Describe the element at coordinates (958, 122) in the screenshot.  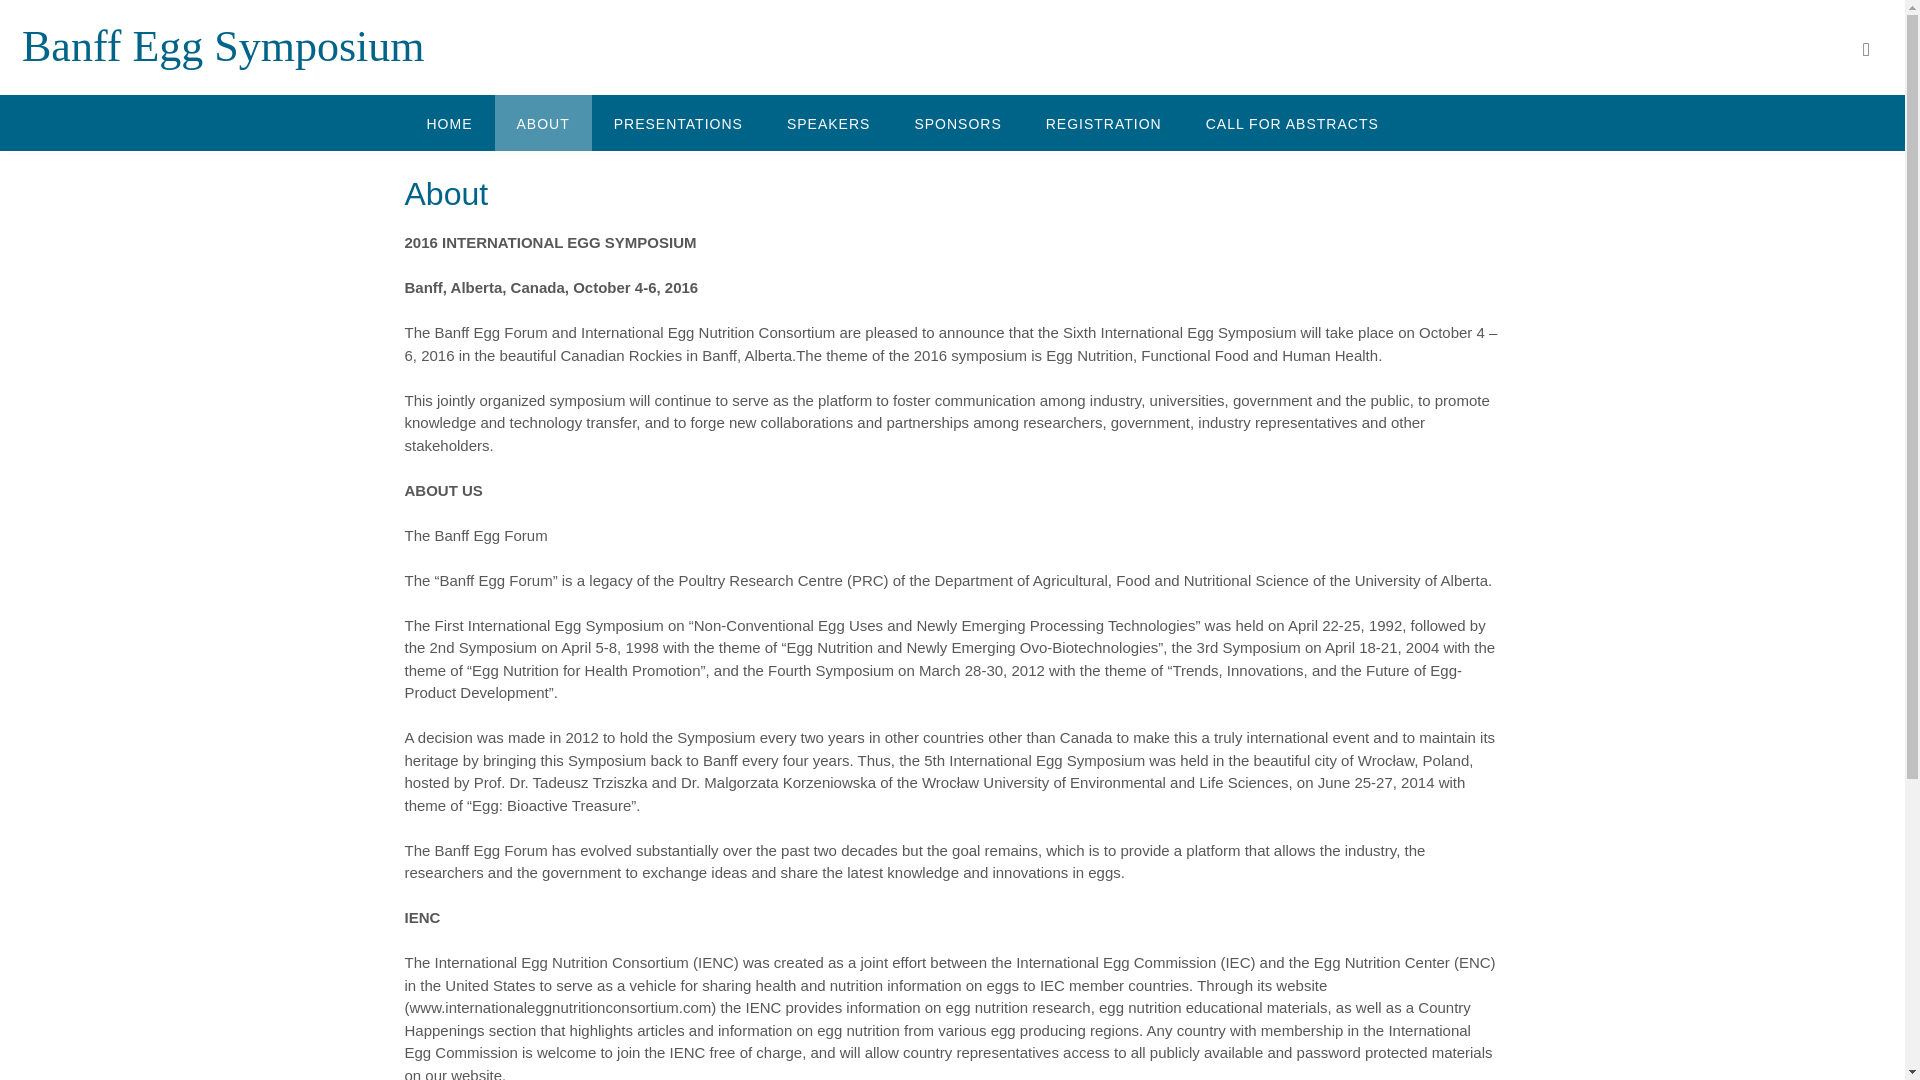
I see `SPONSORS` at that location.